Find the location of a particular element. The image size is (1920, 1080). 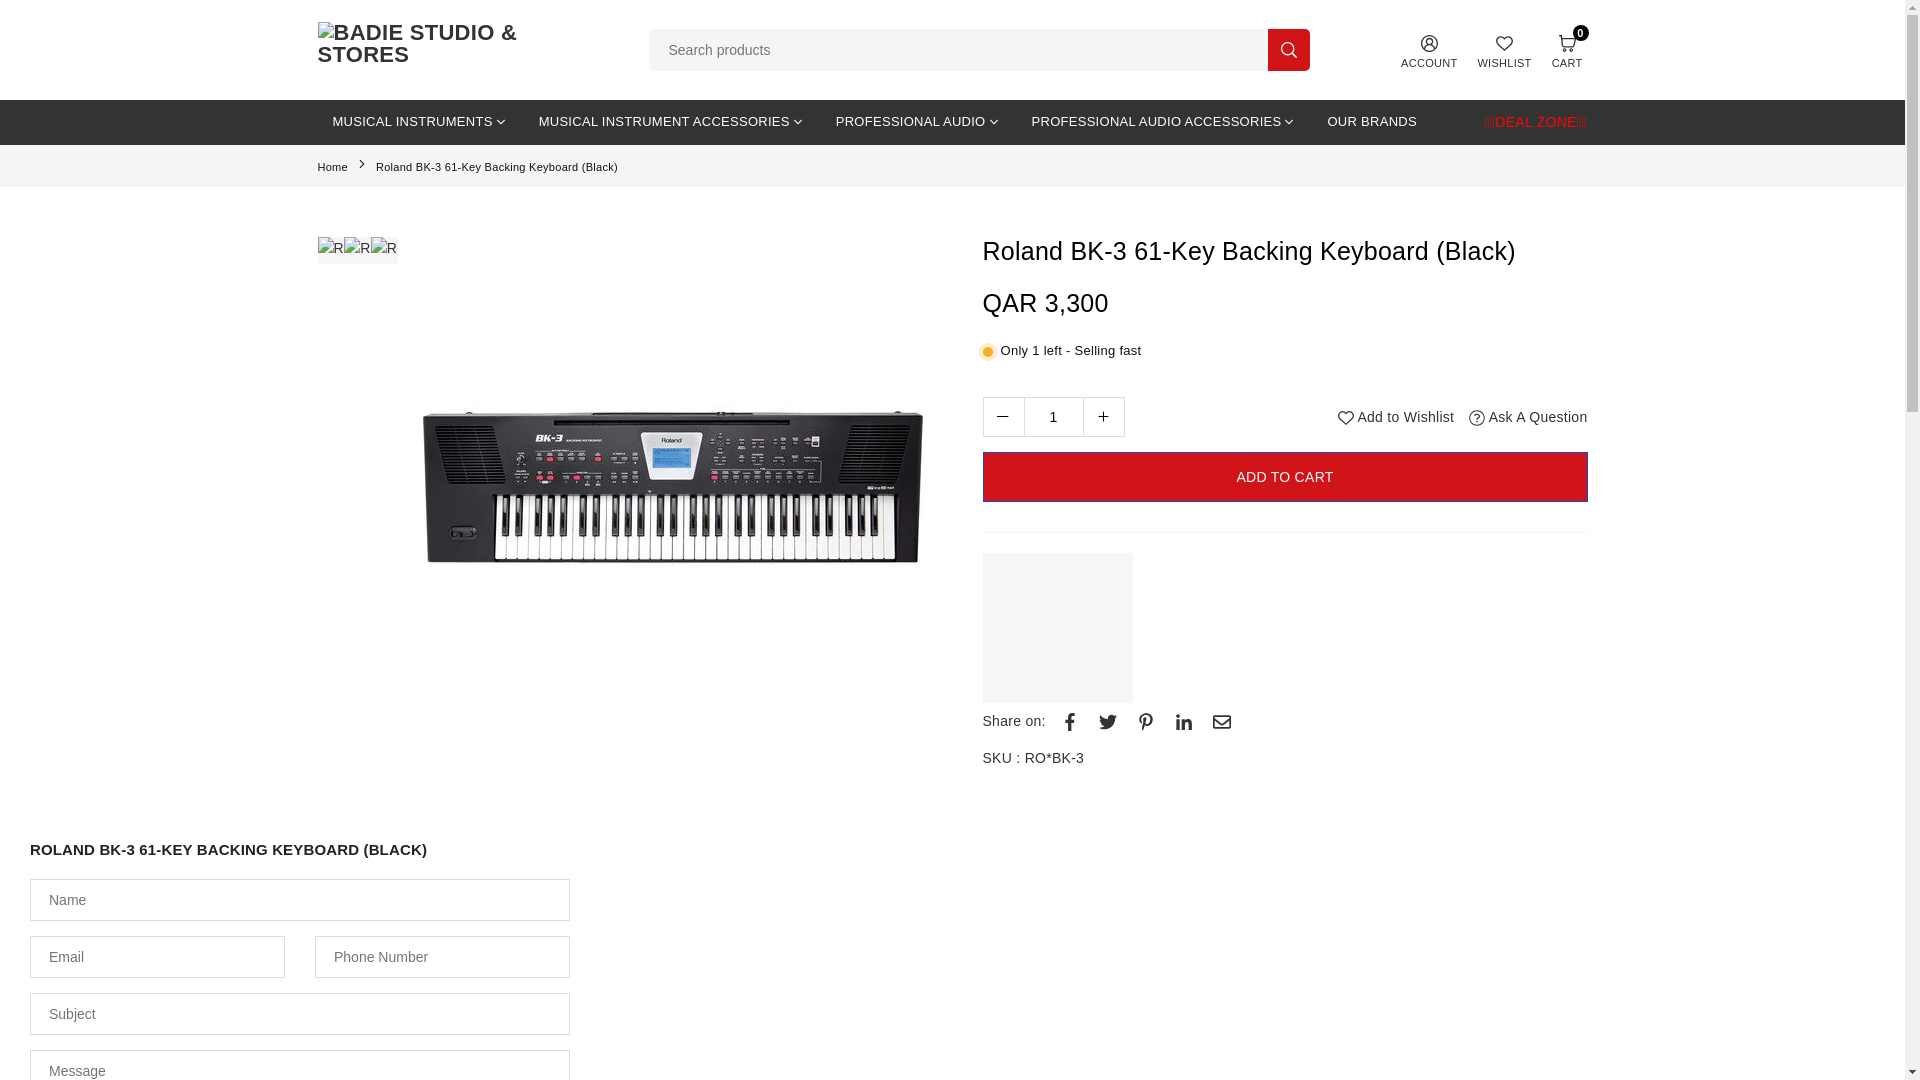

Quantity is located at coordinates (1052, 417).